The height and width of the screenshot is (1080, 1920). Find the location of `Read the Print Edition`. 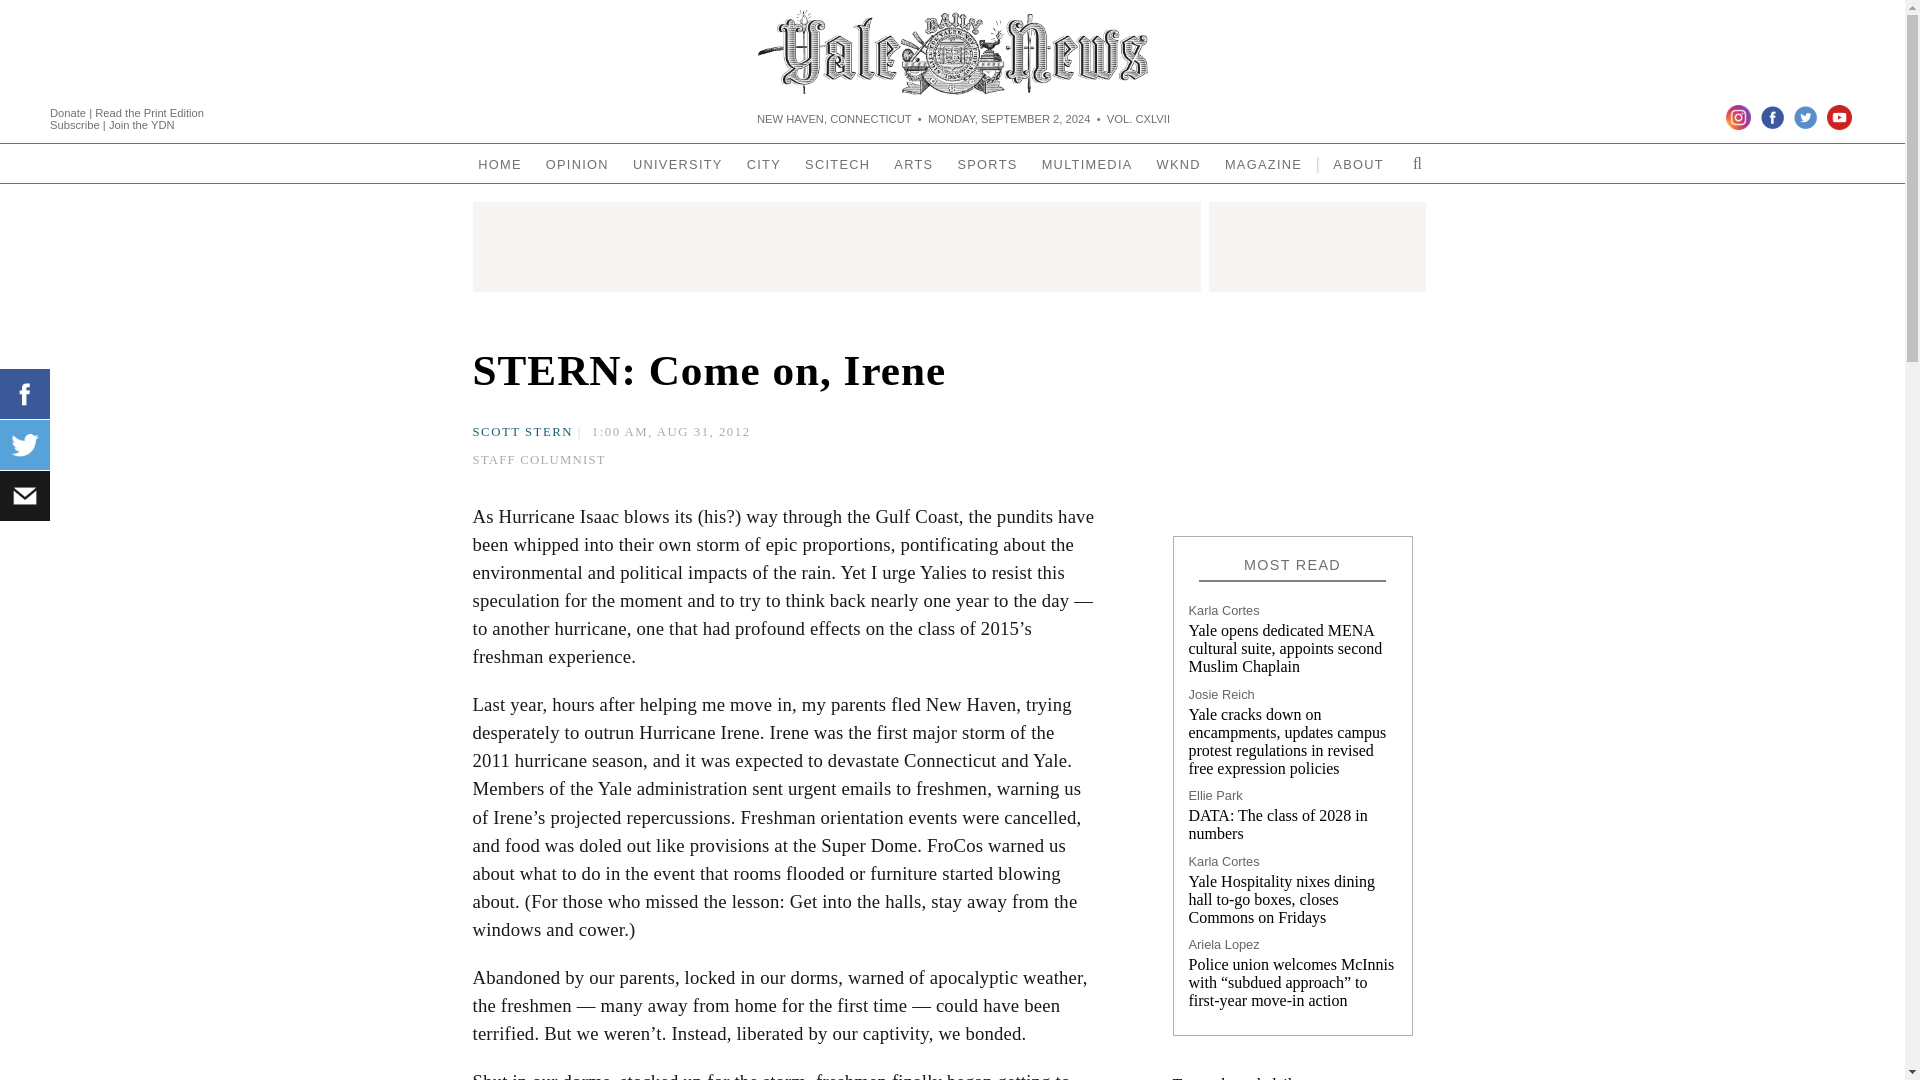

Read the Print Edition is located at coordinates (148, 111).